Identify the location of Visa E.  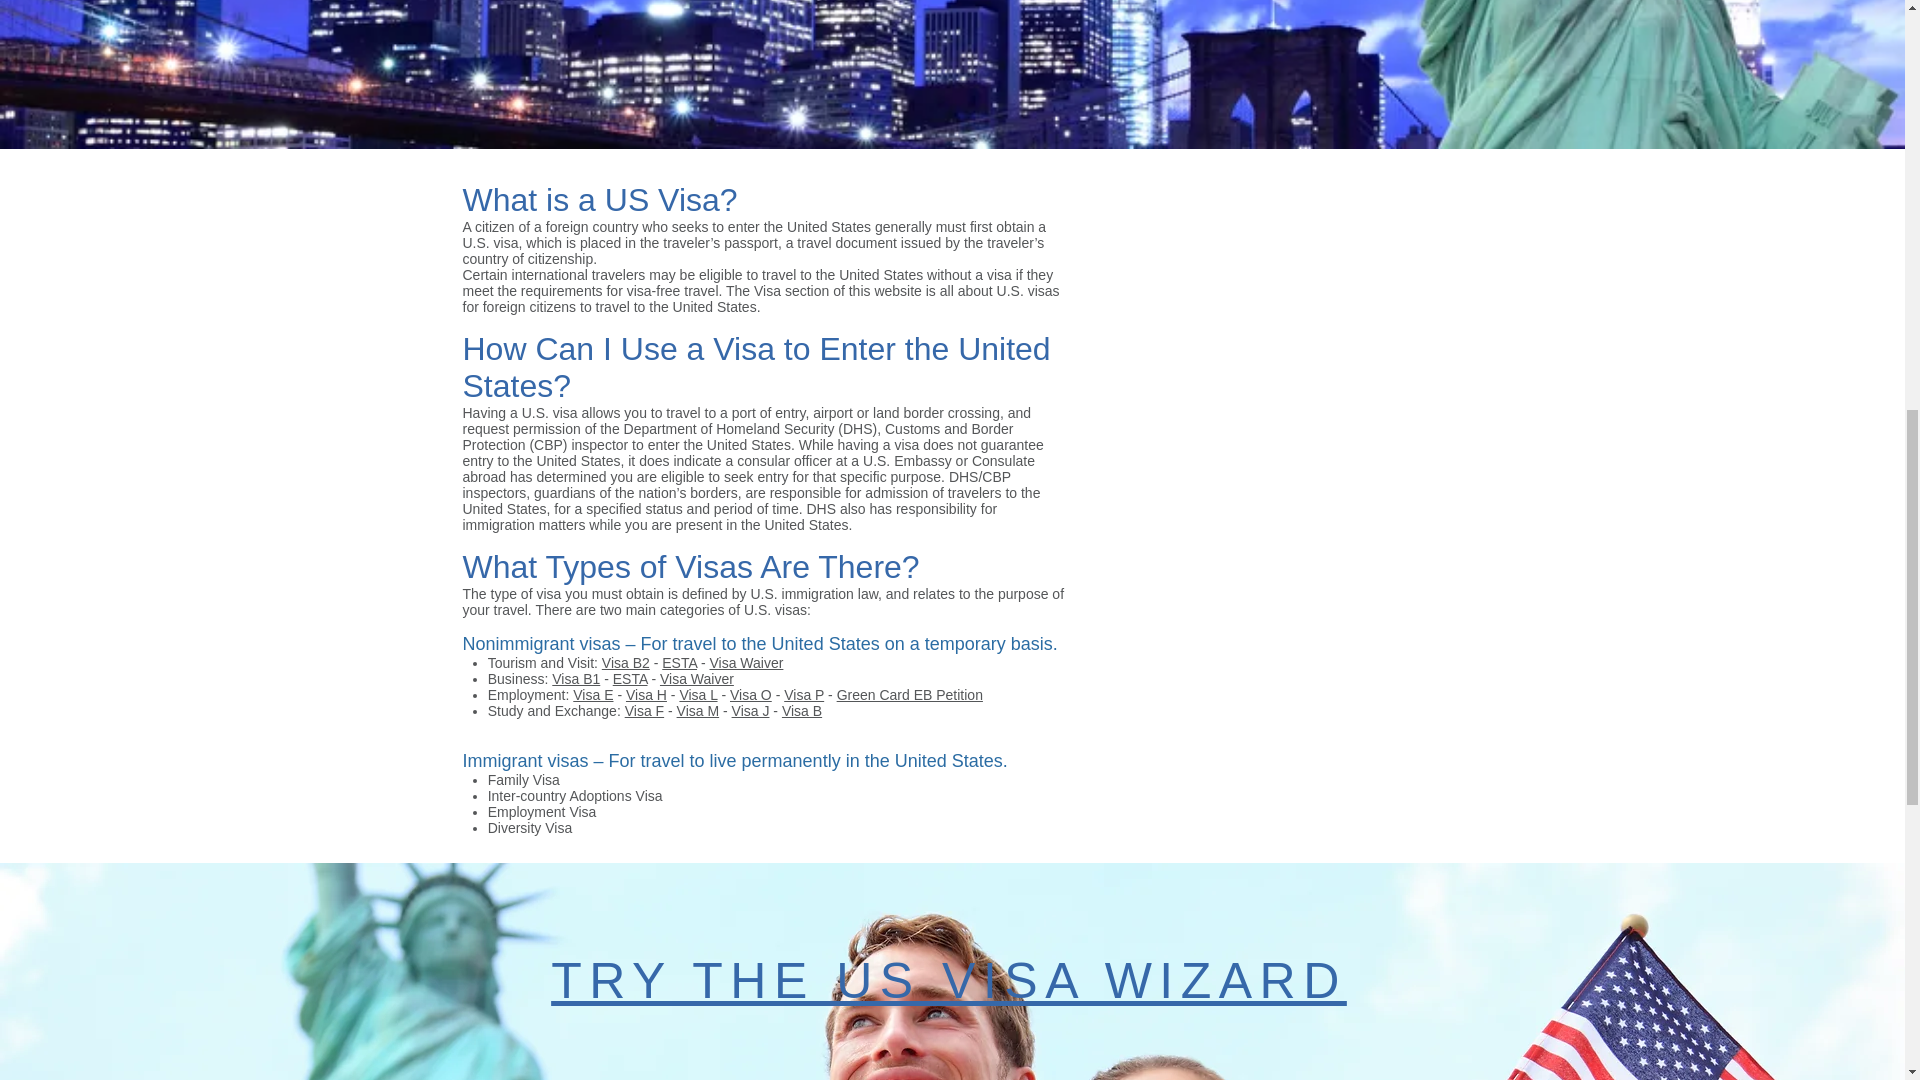
(592, 694).